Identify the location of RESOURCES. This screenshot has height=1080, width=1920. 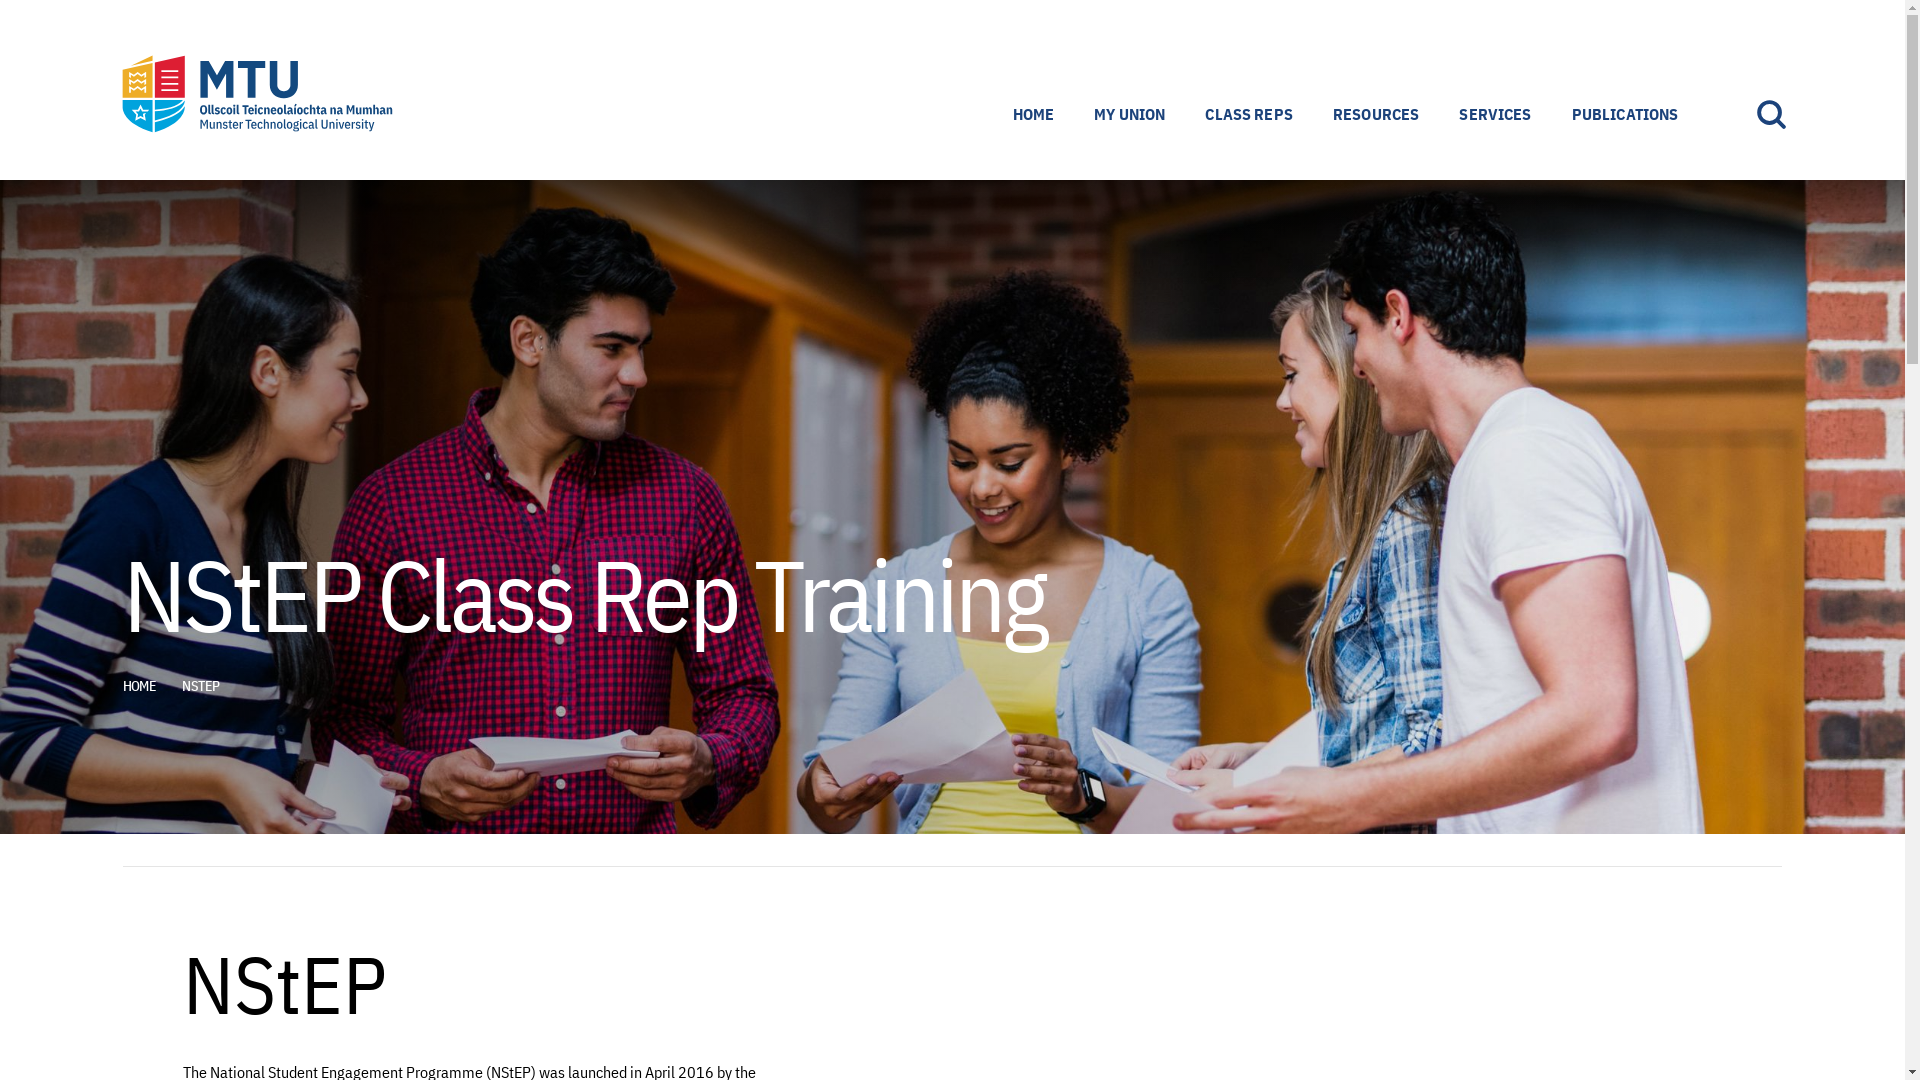
(1376, 114).